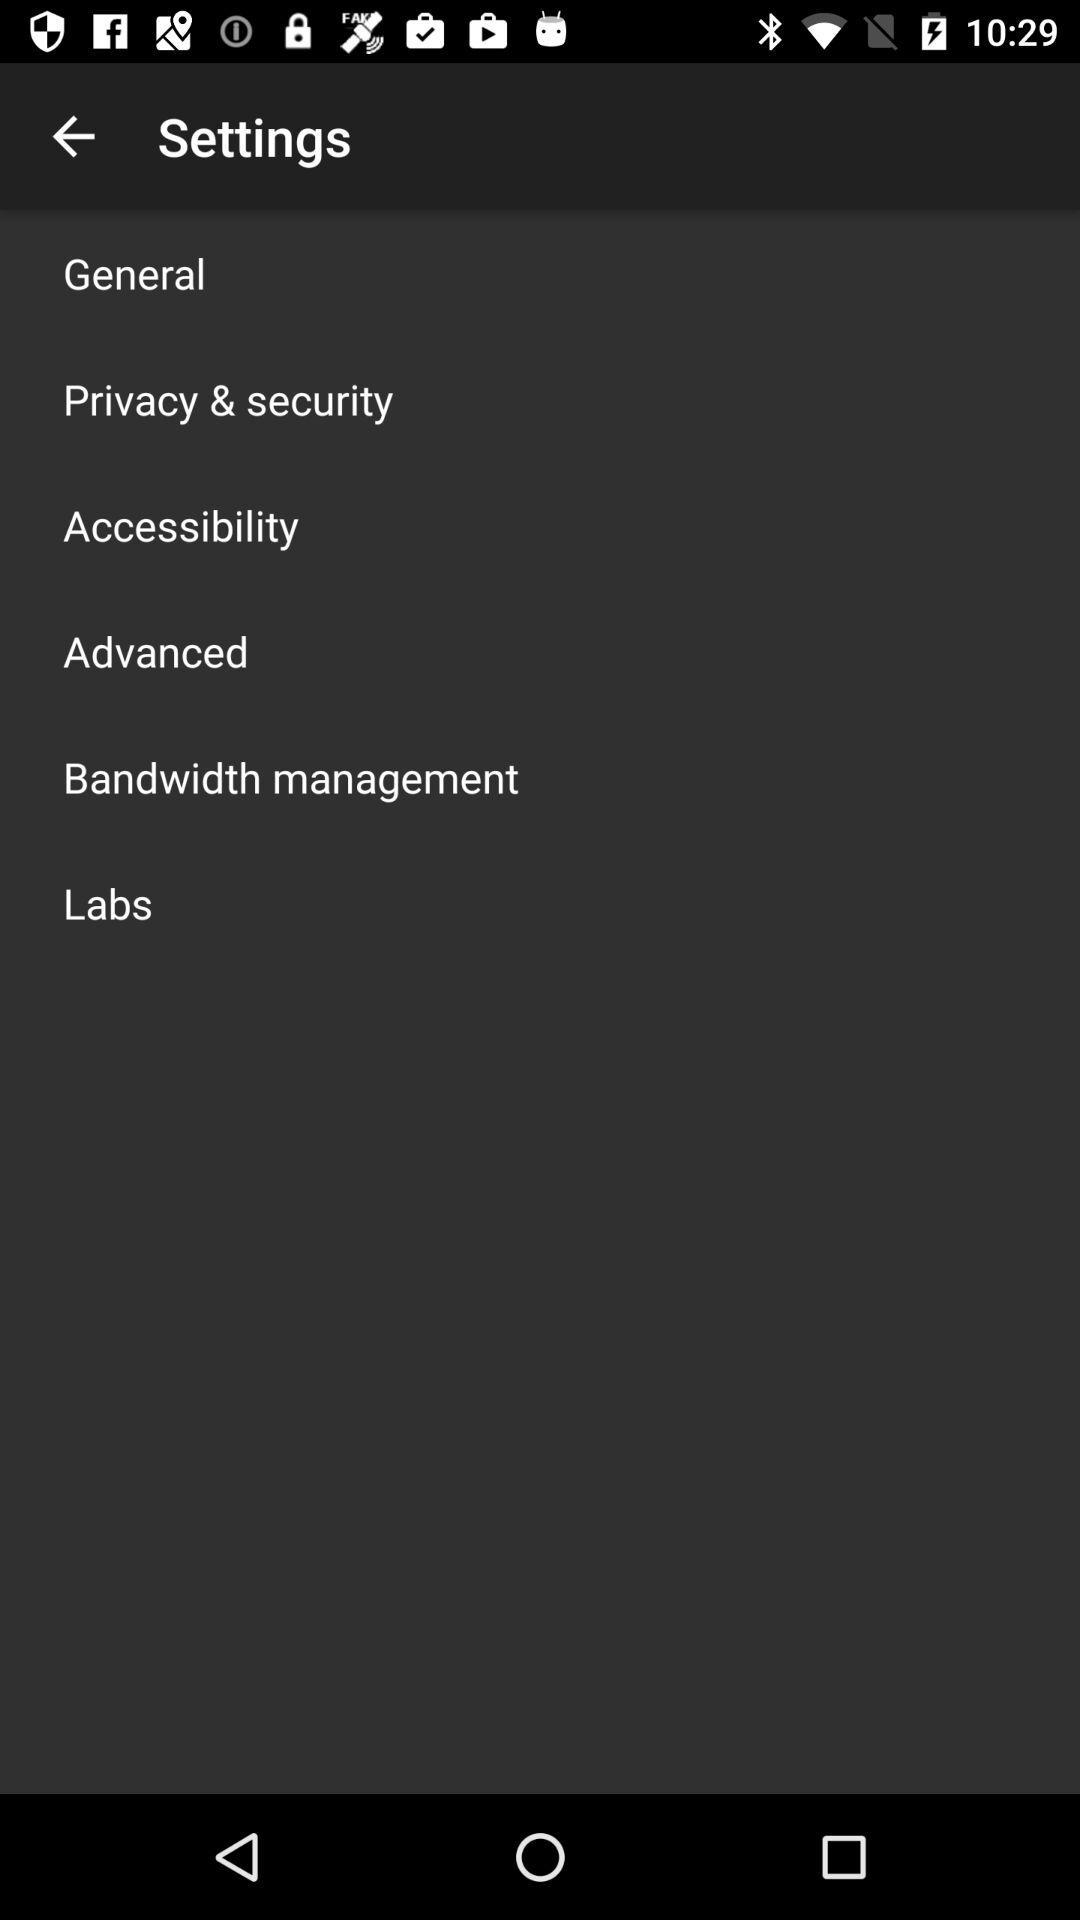 The image size is (1080, 1920). I want to click on jump until the bandwidth management, so click(291, 776).